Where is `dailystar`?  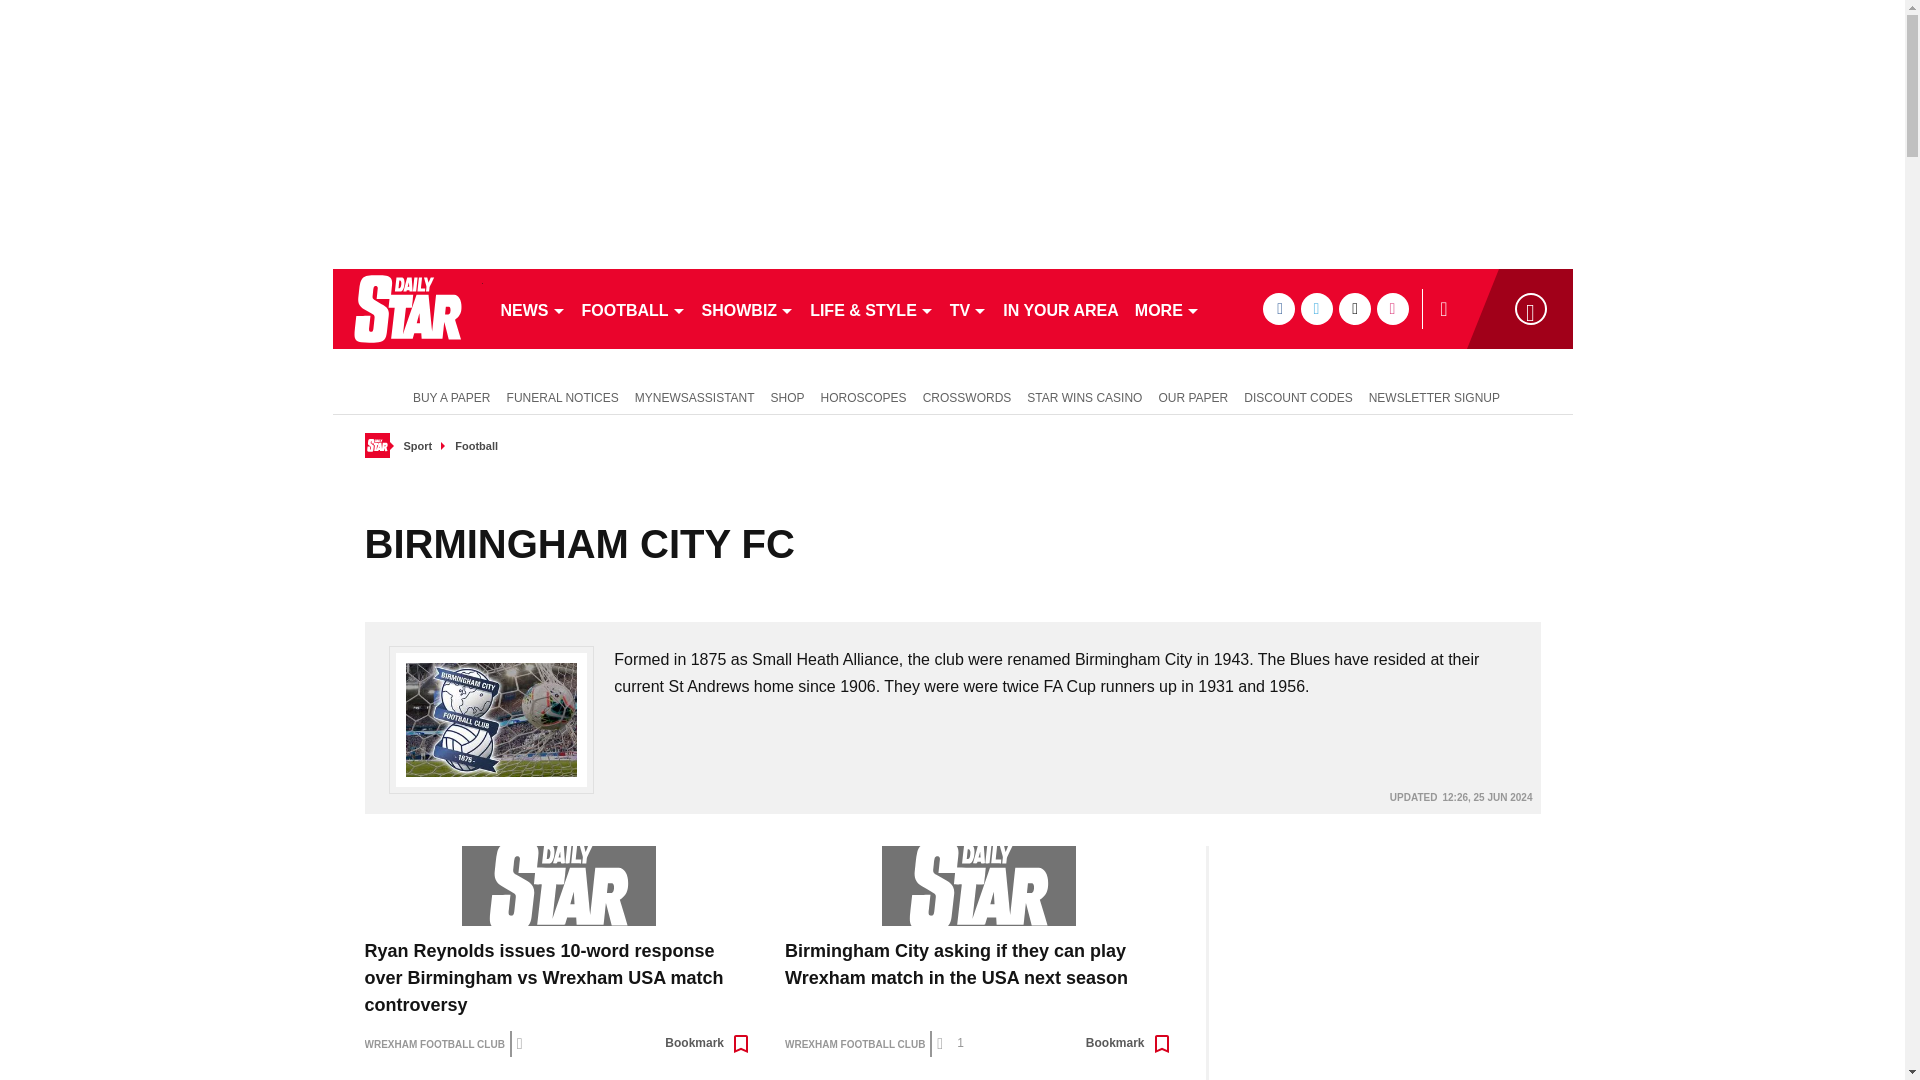 dailystar is located at coordinates (406, 308).